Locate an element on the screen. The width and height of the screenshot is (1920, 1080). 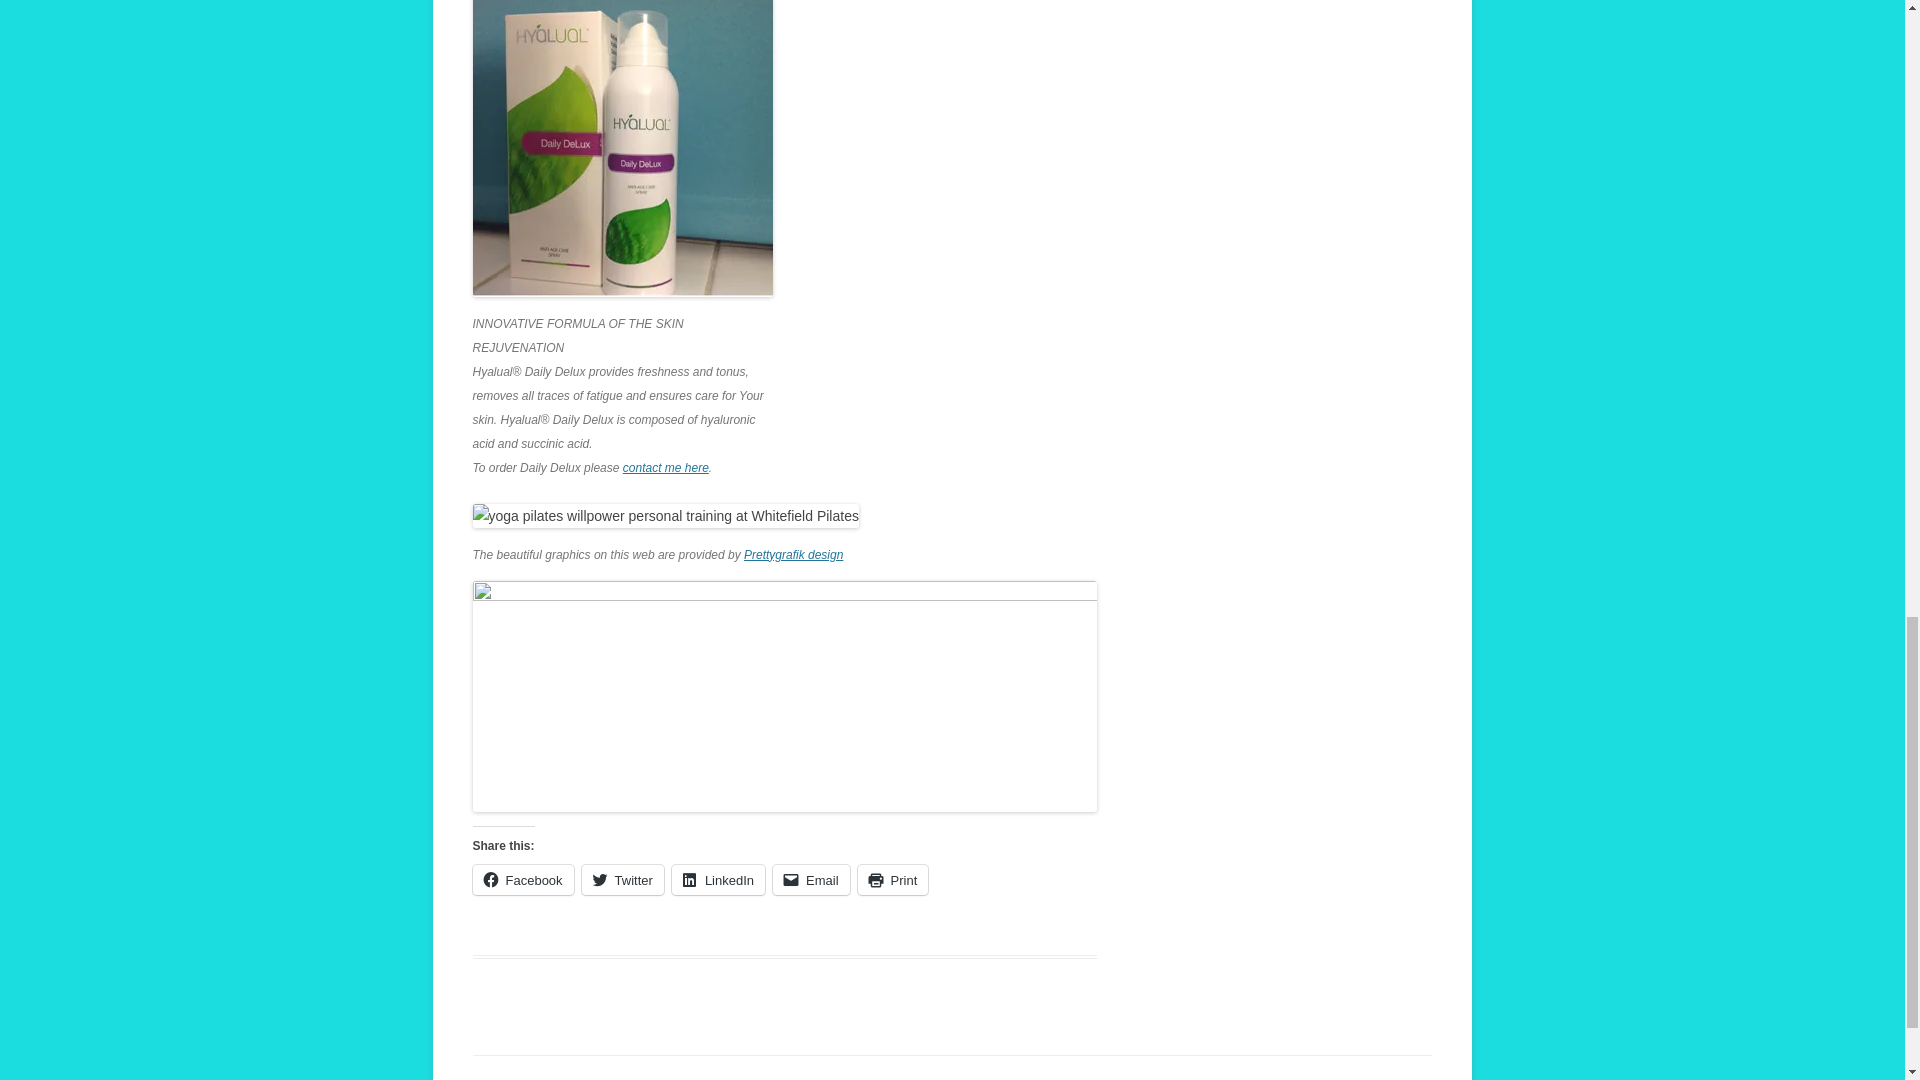
Prettygrafik design is located at coordinates (793, 554).